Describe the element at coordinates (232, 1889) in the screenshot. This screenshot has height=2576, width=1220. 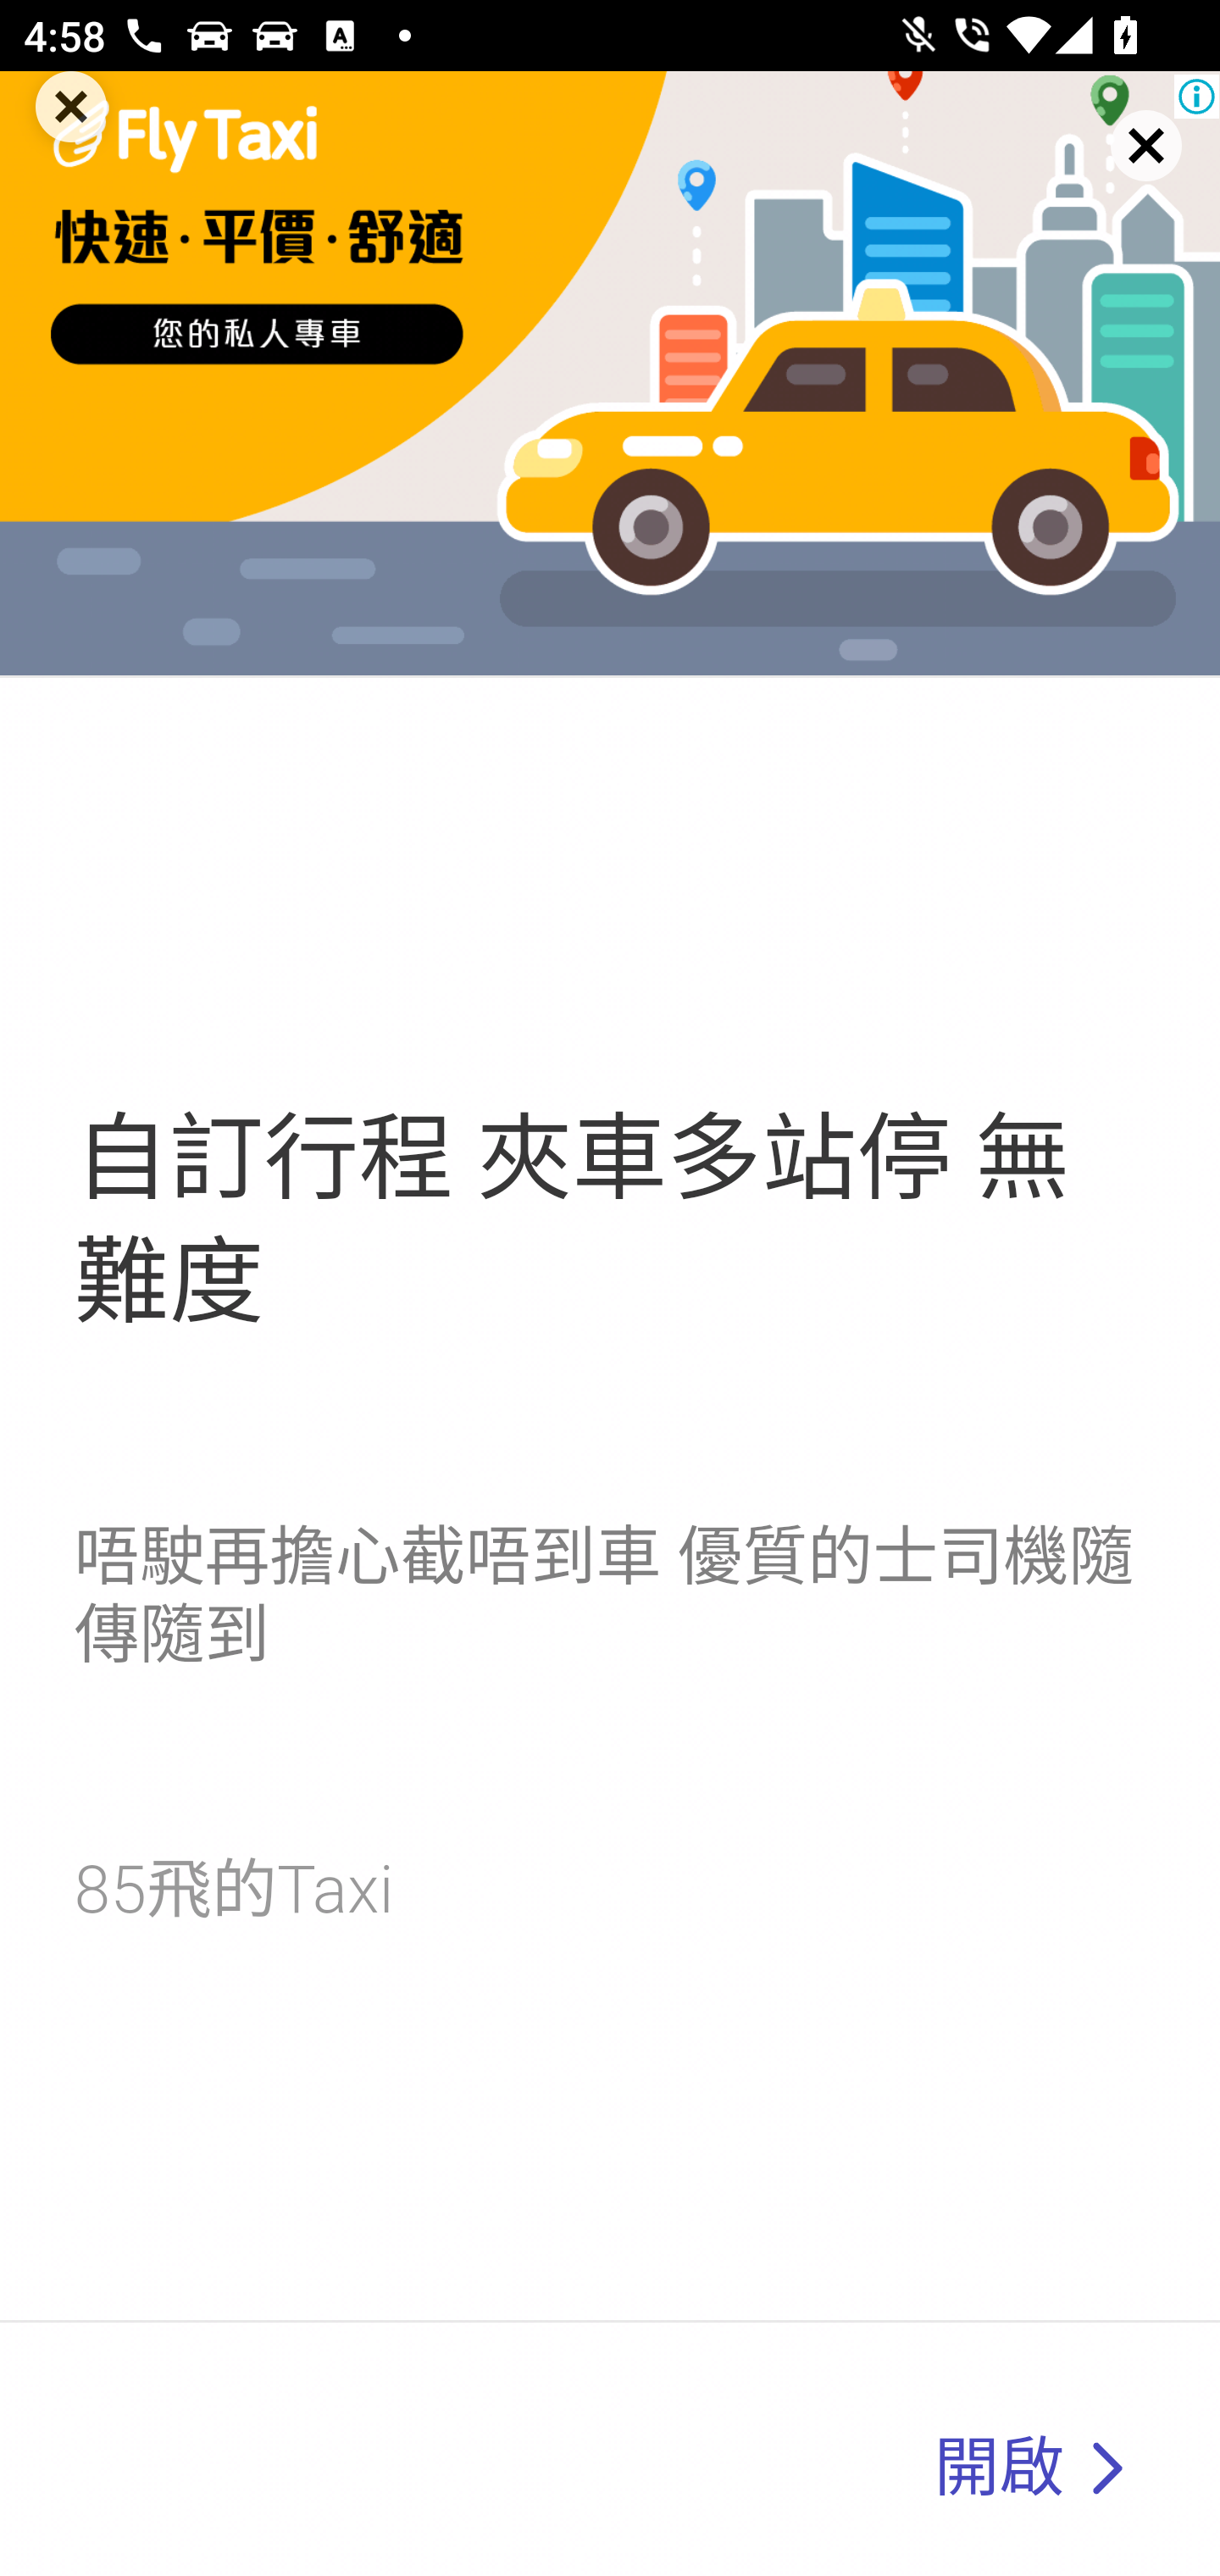
I see `85飛的Taxi` at that location.